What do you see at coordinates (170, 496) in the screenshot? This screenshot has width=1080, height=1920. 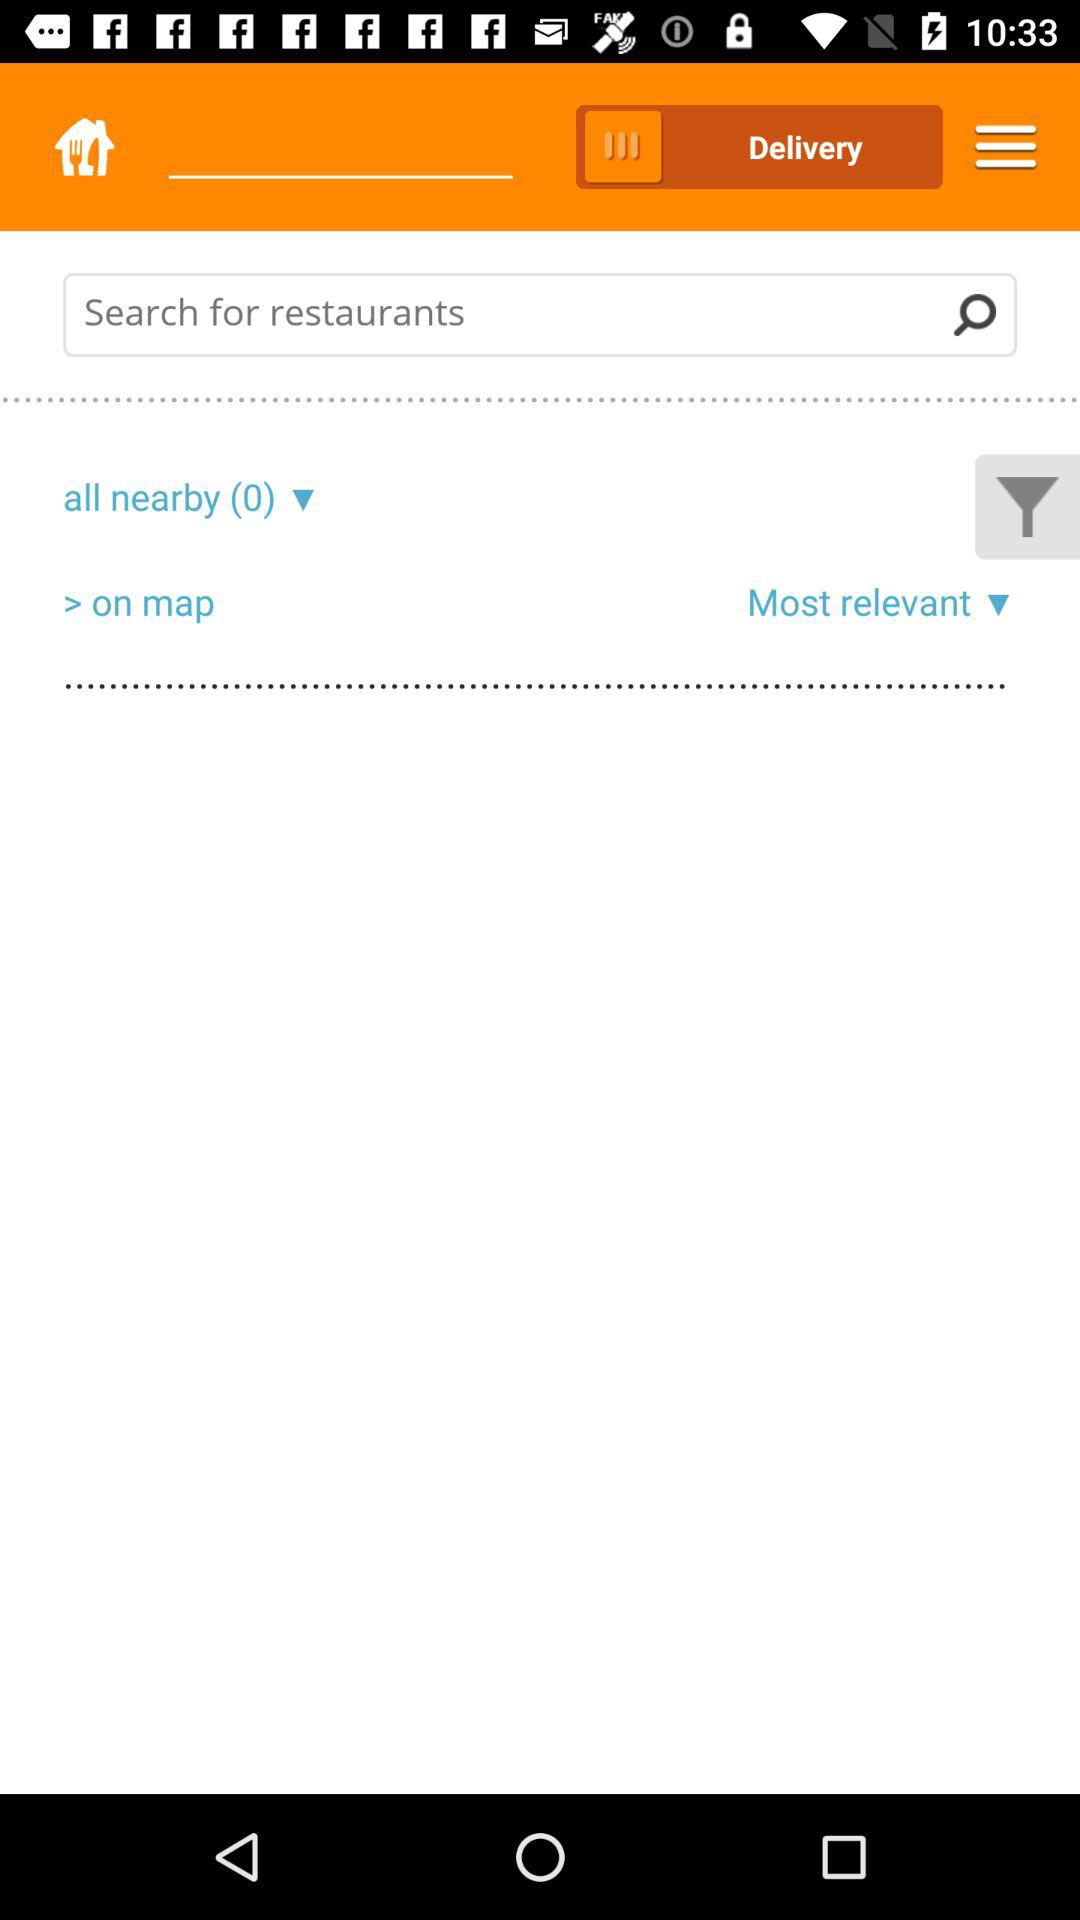 I see `click the icon below the .................................................................................................................................................................................................................................................................................................................................................................................................................................................................................................... icon` at bounding box center [170, 496].